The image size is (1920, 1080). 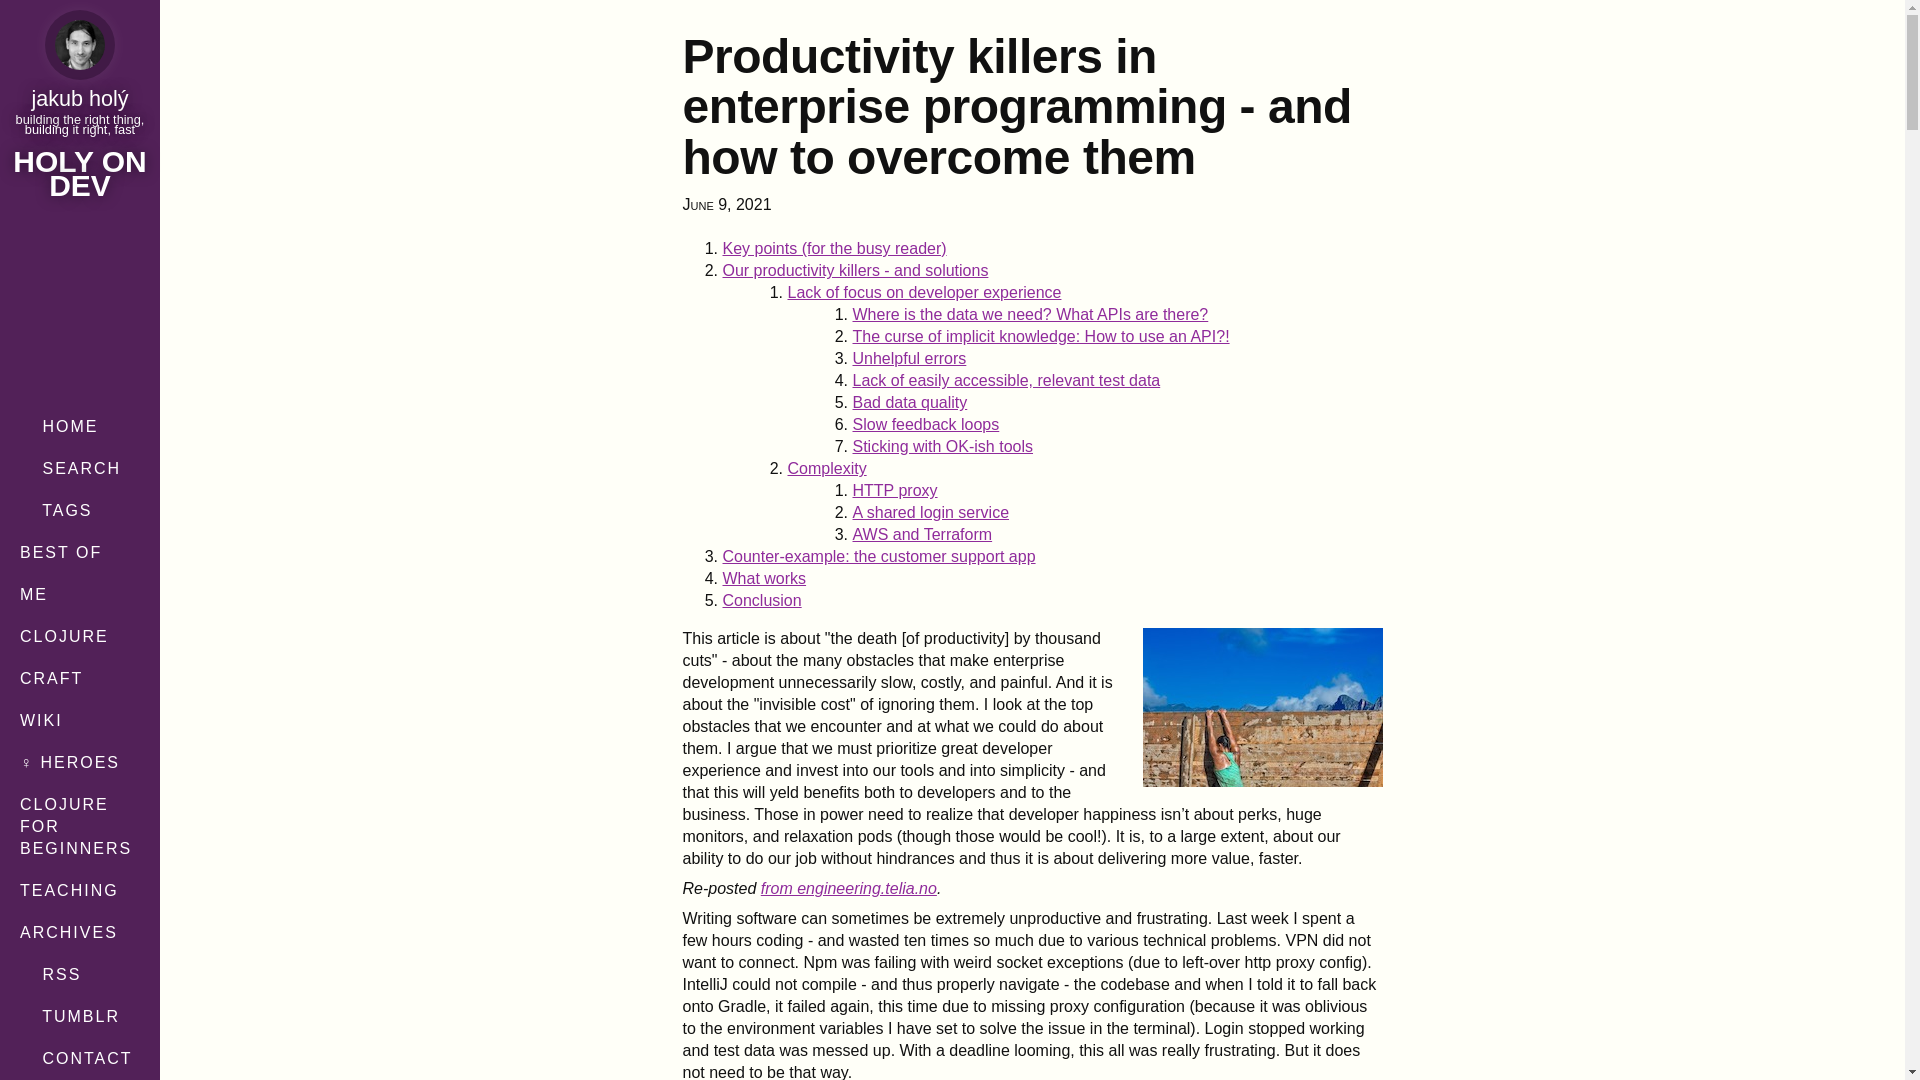 What do you see at coordinates (80, 594) in the screenshot?
I see `ME` at bounding box center [80, 594].